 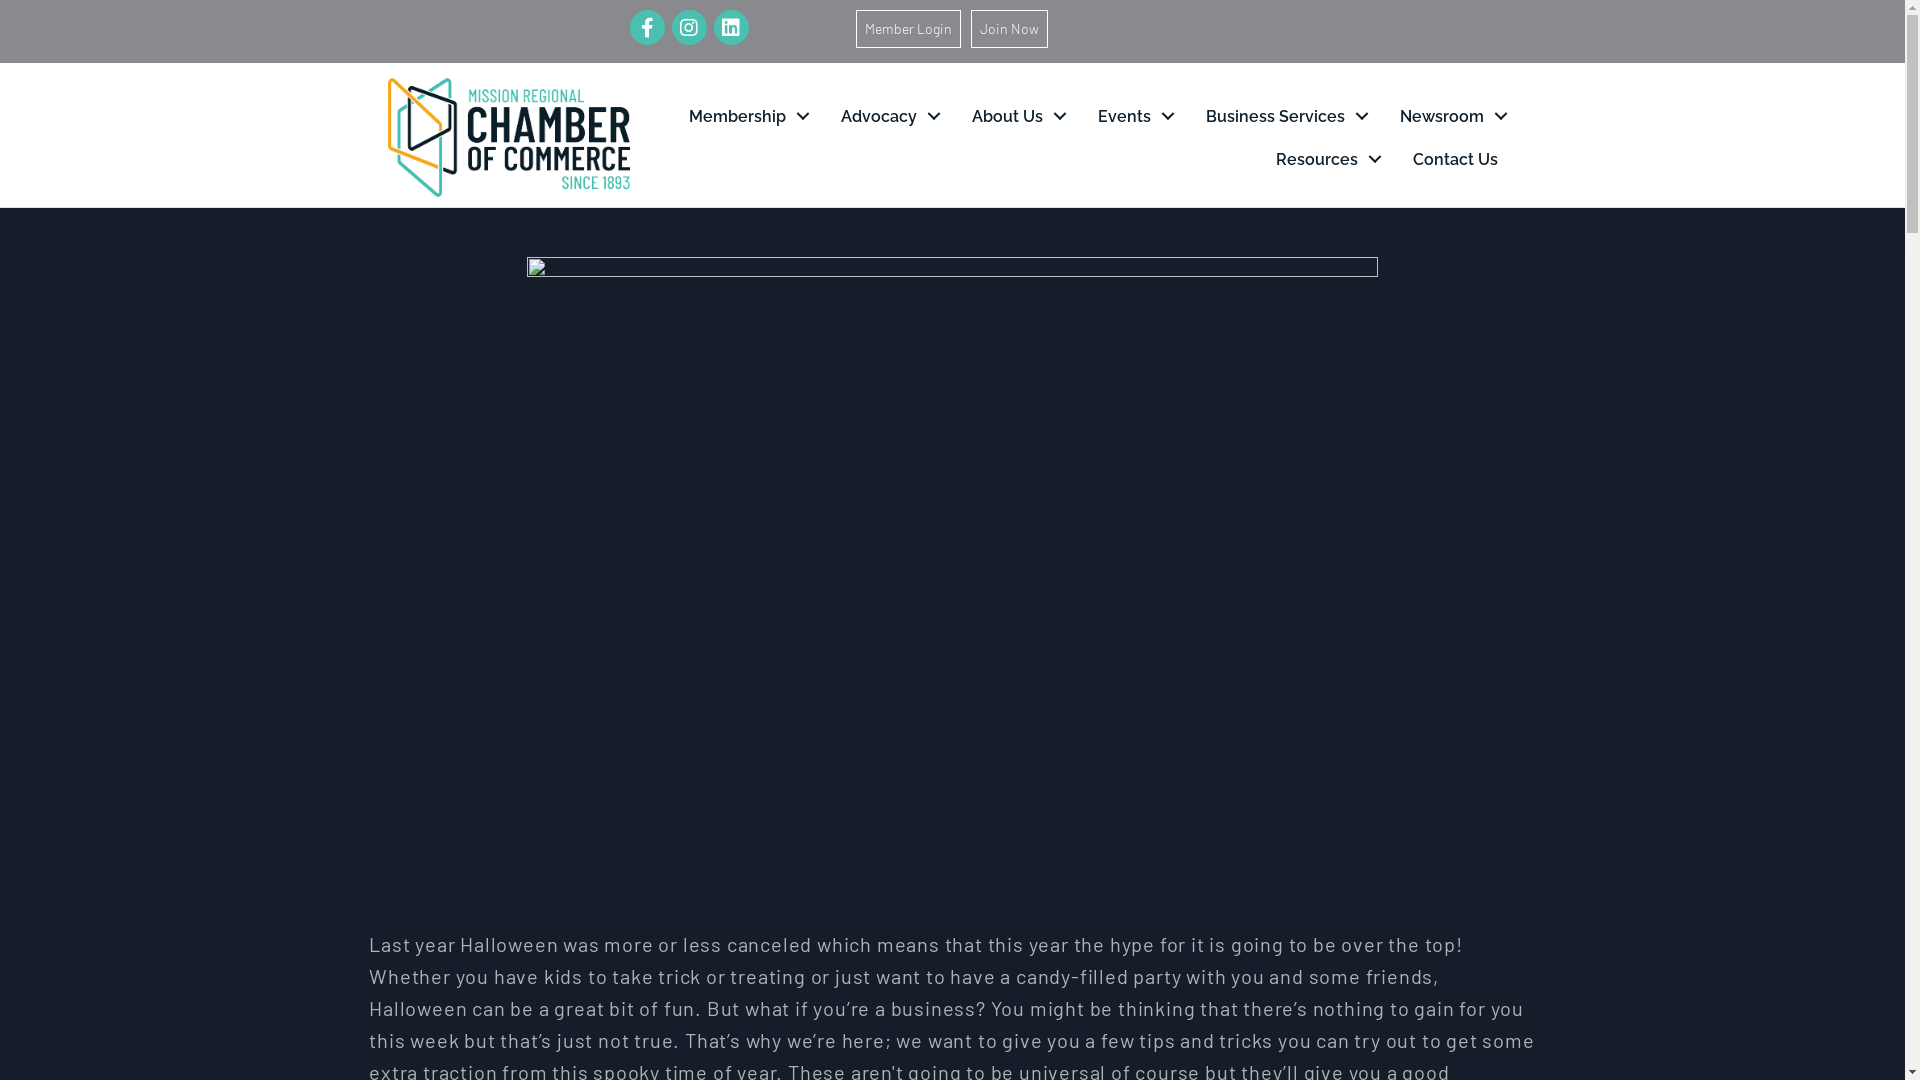 What do you see at coordinates (509, 137) in the screenshot?
I see `MRCC_logo-horiz` at bounding box center [509, 137].